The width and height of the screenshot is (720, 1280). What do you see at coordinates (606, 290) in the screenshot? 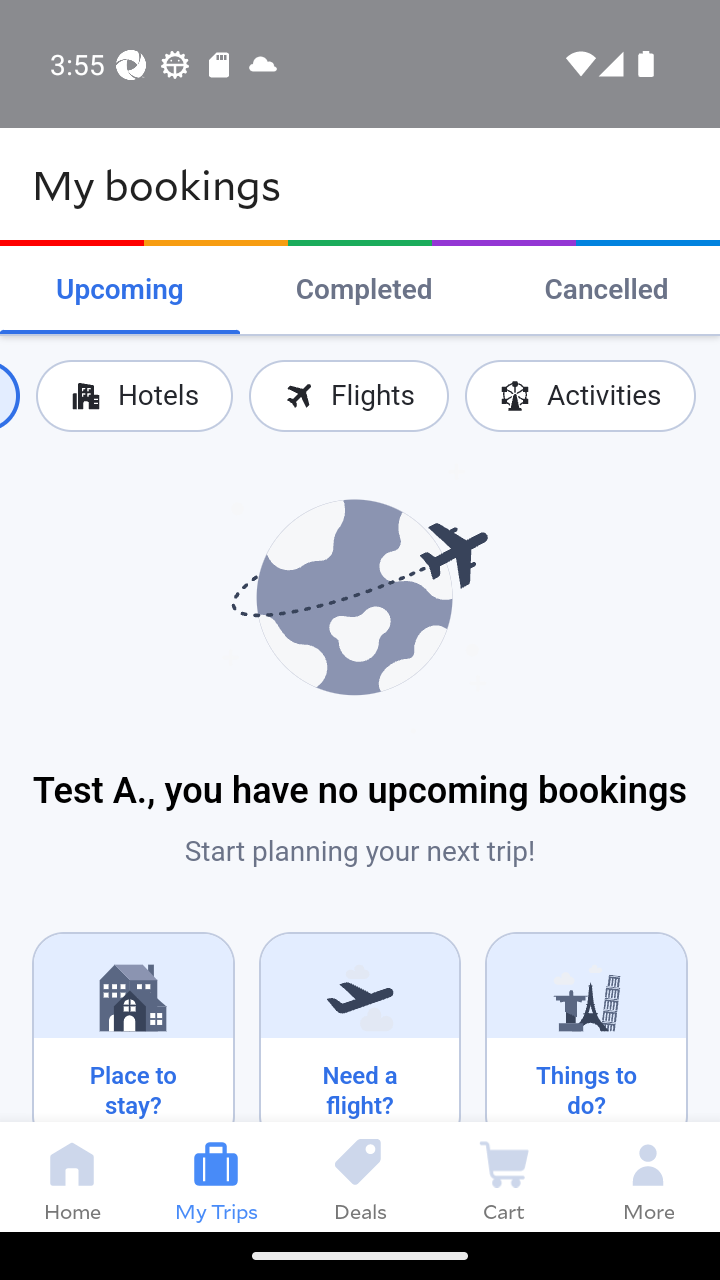
I see `Cancelled` at bounding box center [606, 290].